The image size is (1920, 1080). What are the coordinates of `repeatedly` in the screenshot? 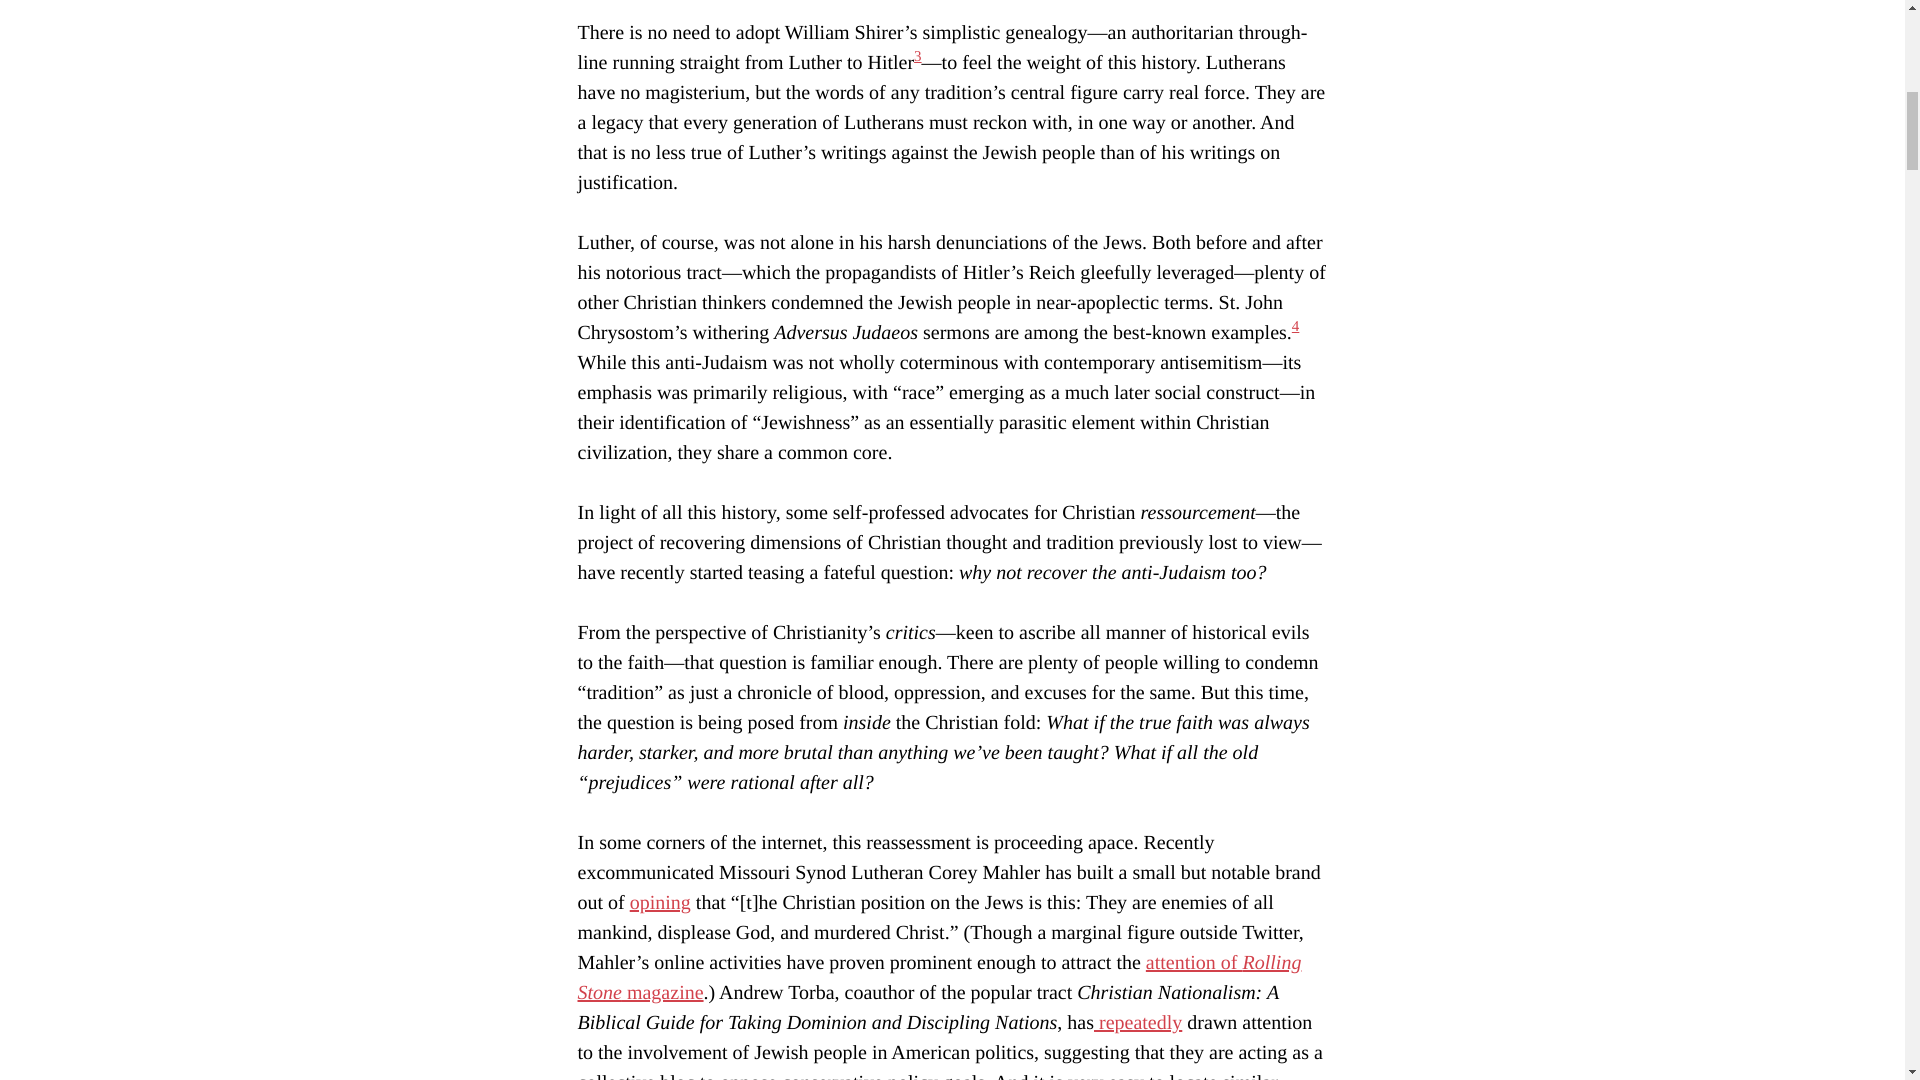 It's located at (1138, 1022).